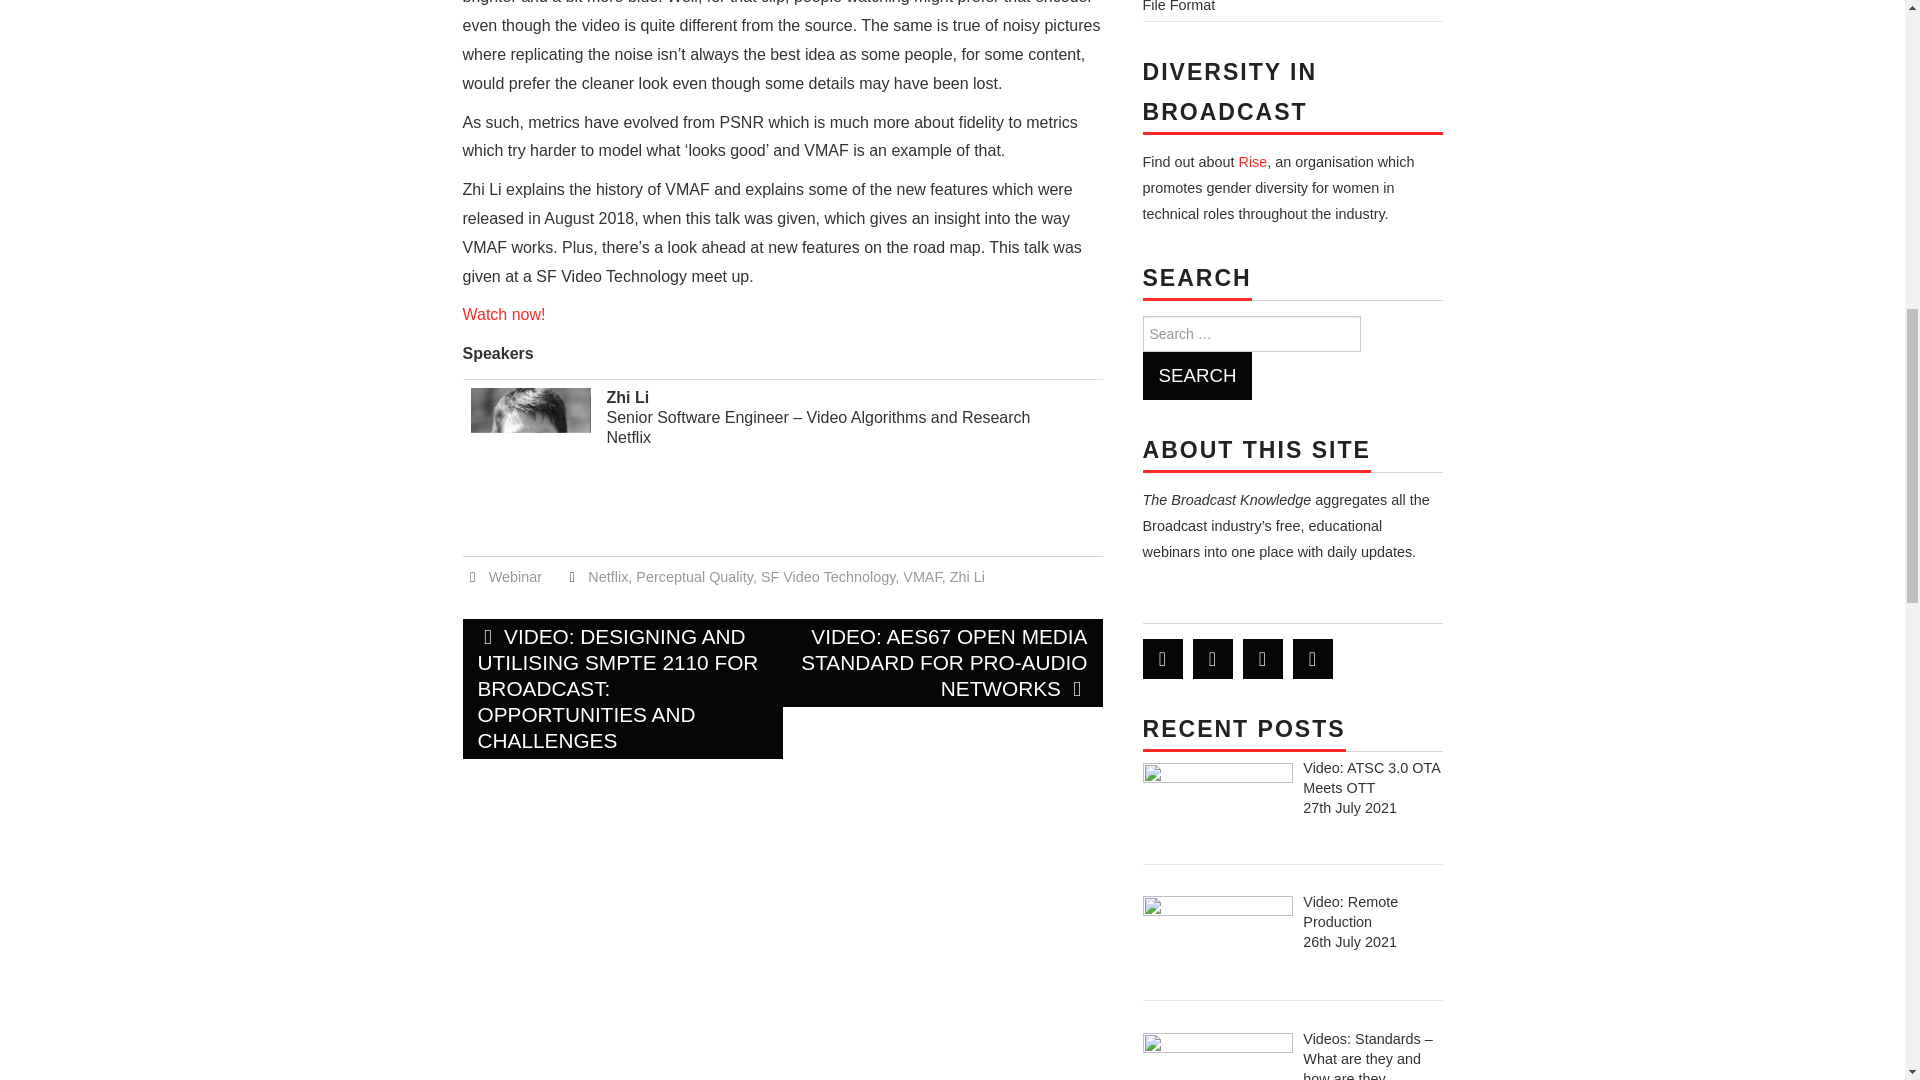  Describe the element at coordinates (1372, 778) in the screenshot. I see `Video: ATSC 3.0 OTA Meets OTT` at that location.